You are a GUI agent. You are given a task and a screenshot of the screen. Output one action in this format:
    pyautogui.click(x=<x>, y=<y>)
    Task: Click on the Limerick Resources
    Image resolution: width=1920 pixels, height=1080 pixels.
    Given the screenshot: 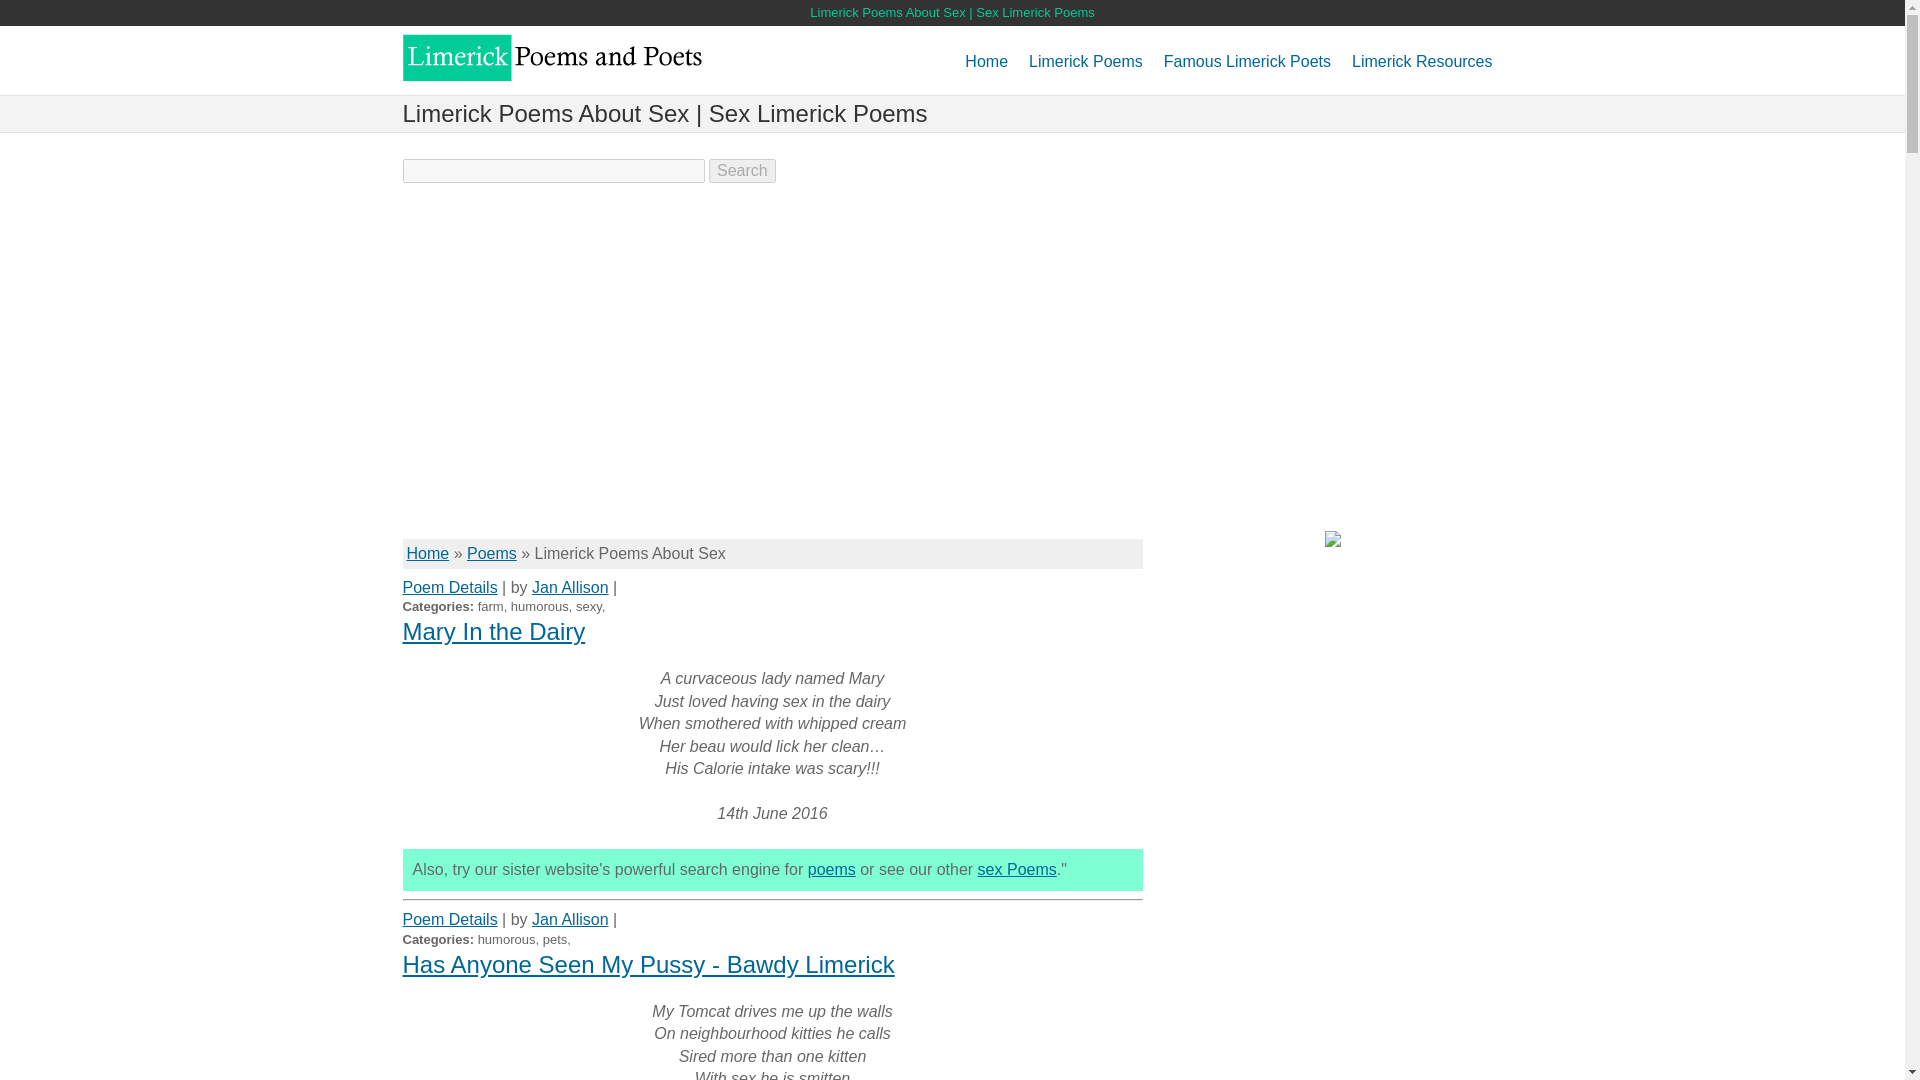 What is the action you would take?
    pyautogui.click(x=1422, y=68)
    